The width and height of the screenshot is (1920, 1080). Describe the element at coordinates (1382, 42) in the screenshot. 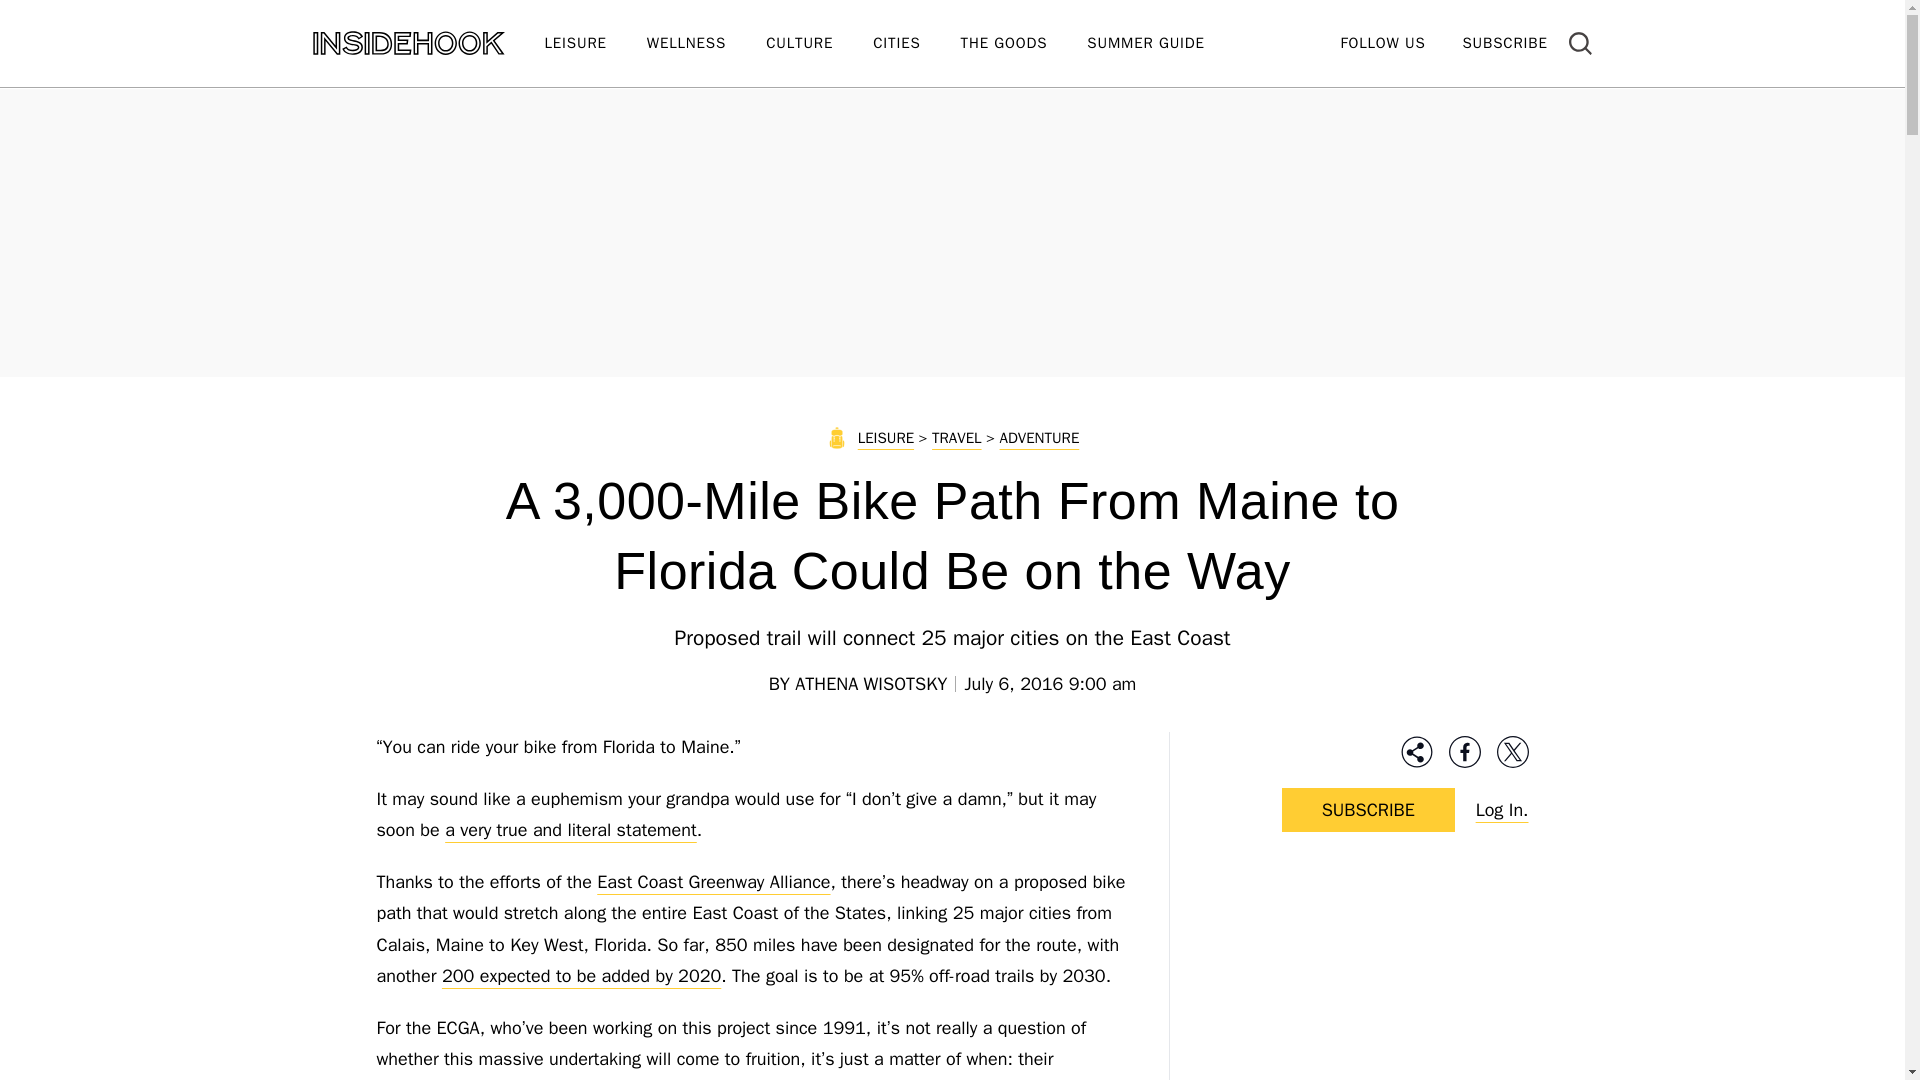

I see `FOLLOW US` at that location.